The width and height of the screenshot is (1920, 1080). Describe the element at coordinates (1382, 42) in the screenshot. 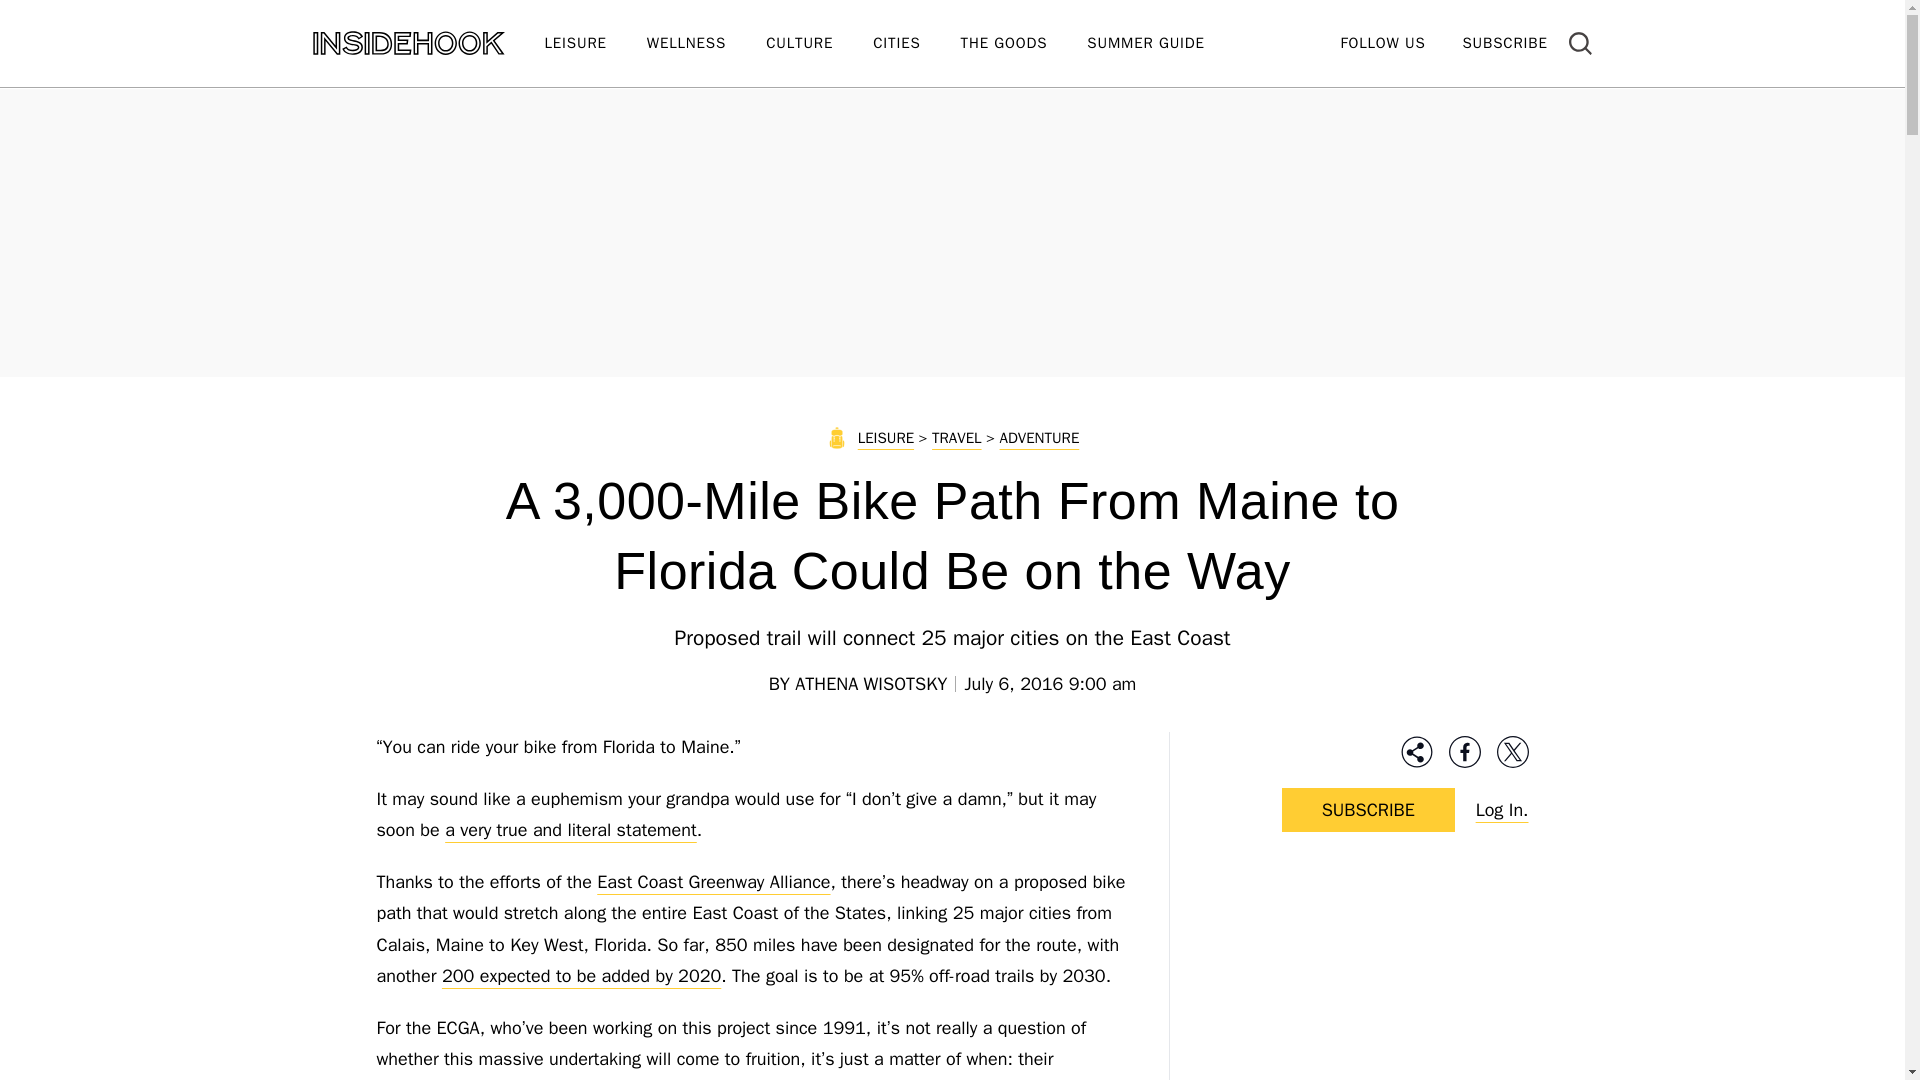

I see `FOLLOW US` at that location.